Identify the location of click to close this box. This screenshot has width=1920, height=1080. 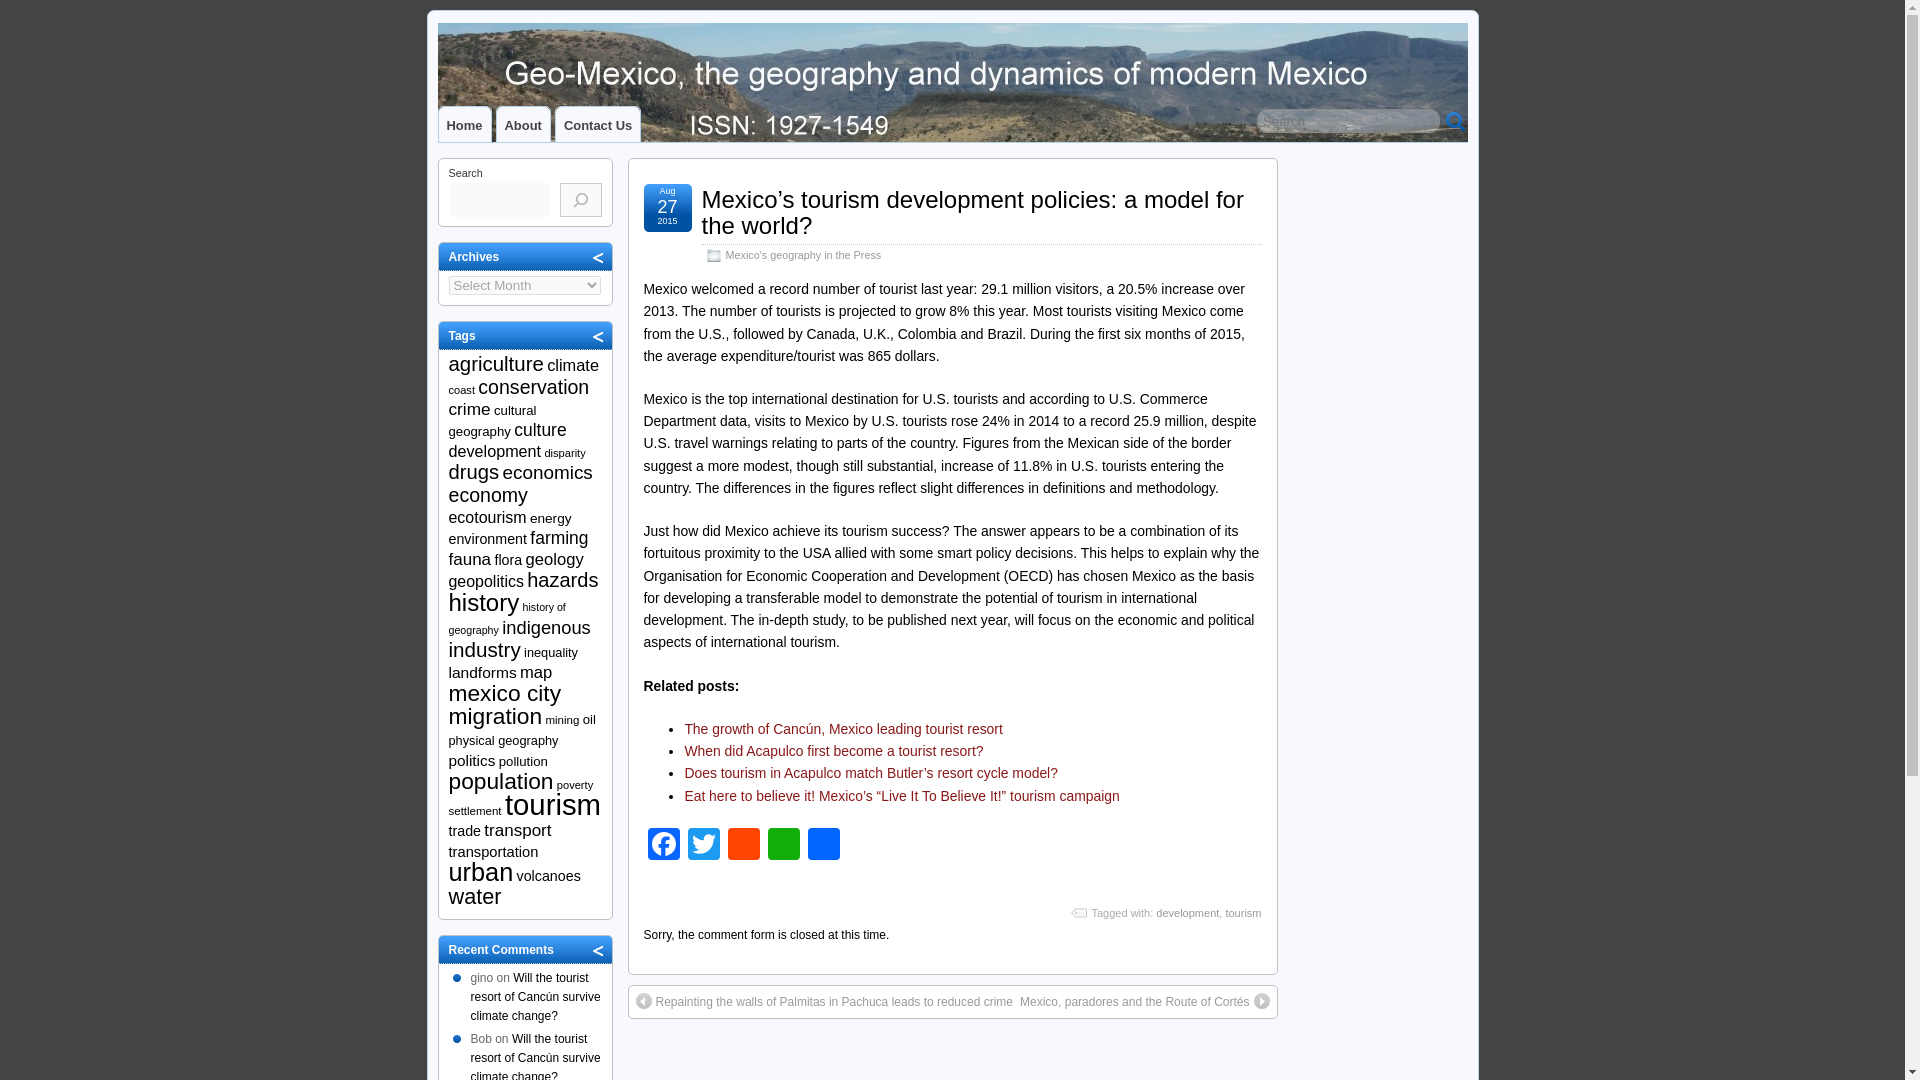
(598, 256).